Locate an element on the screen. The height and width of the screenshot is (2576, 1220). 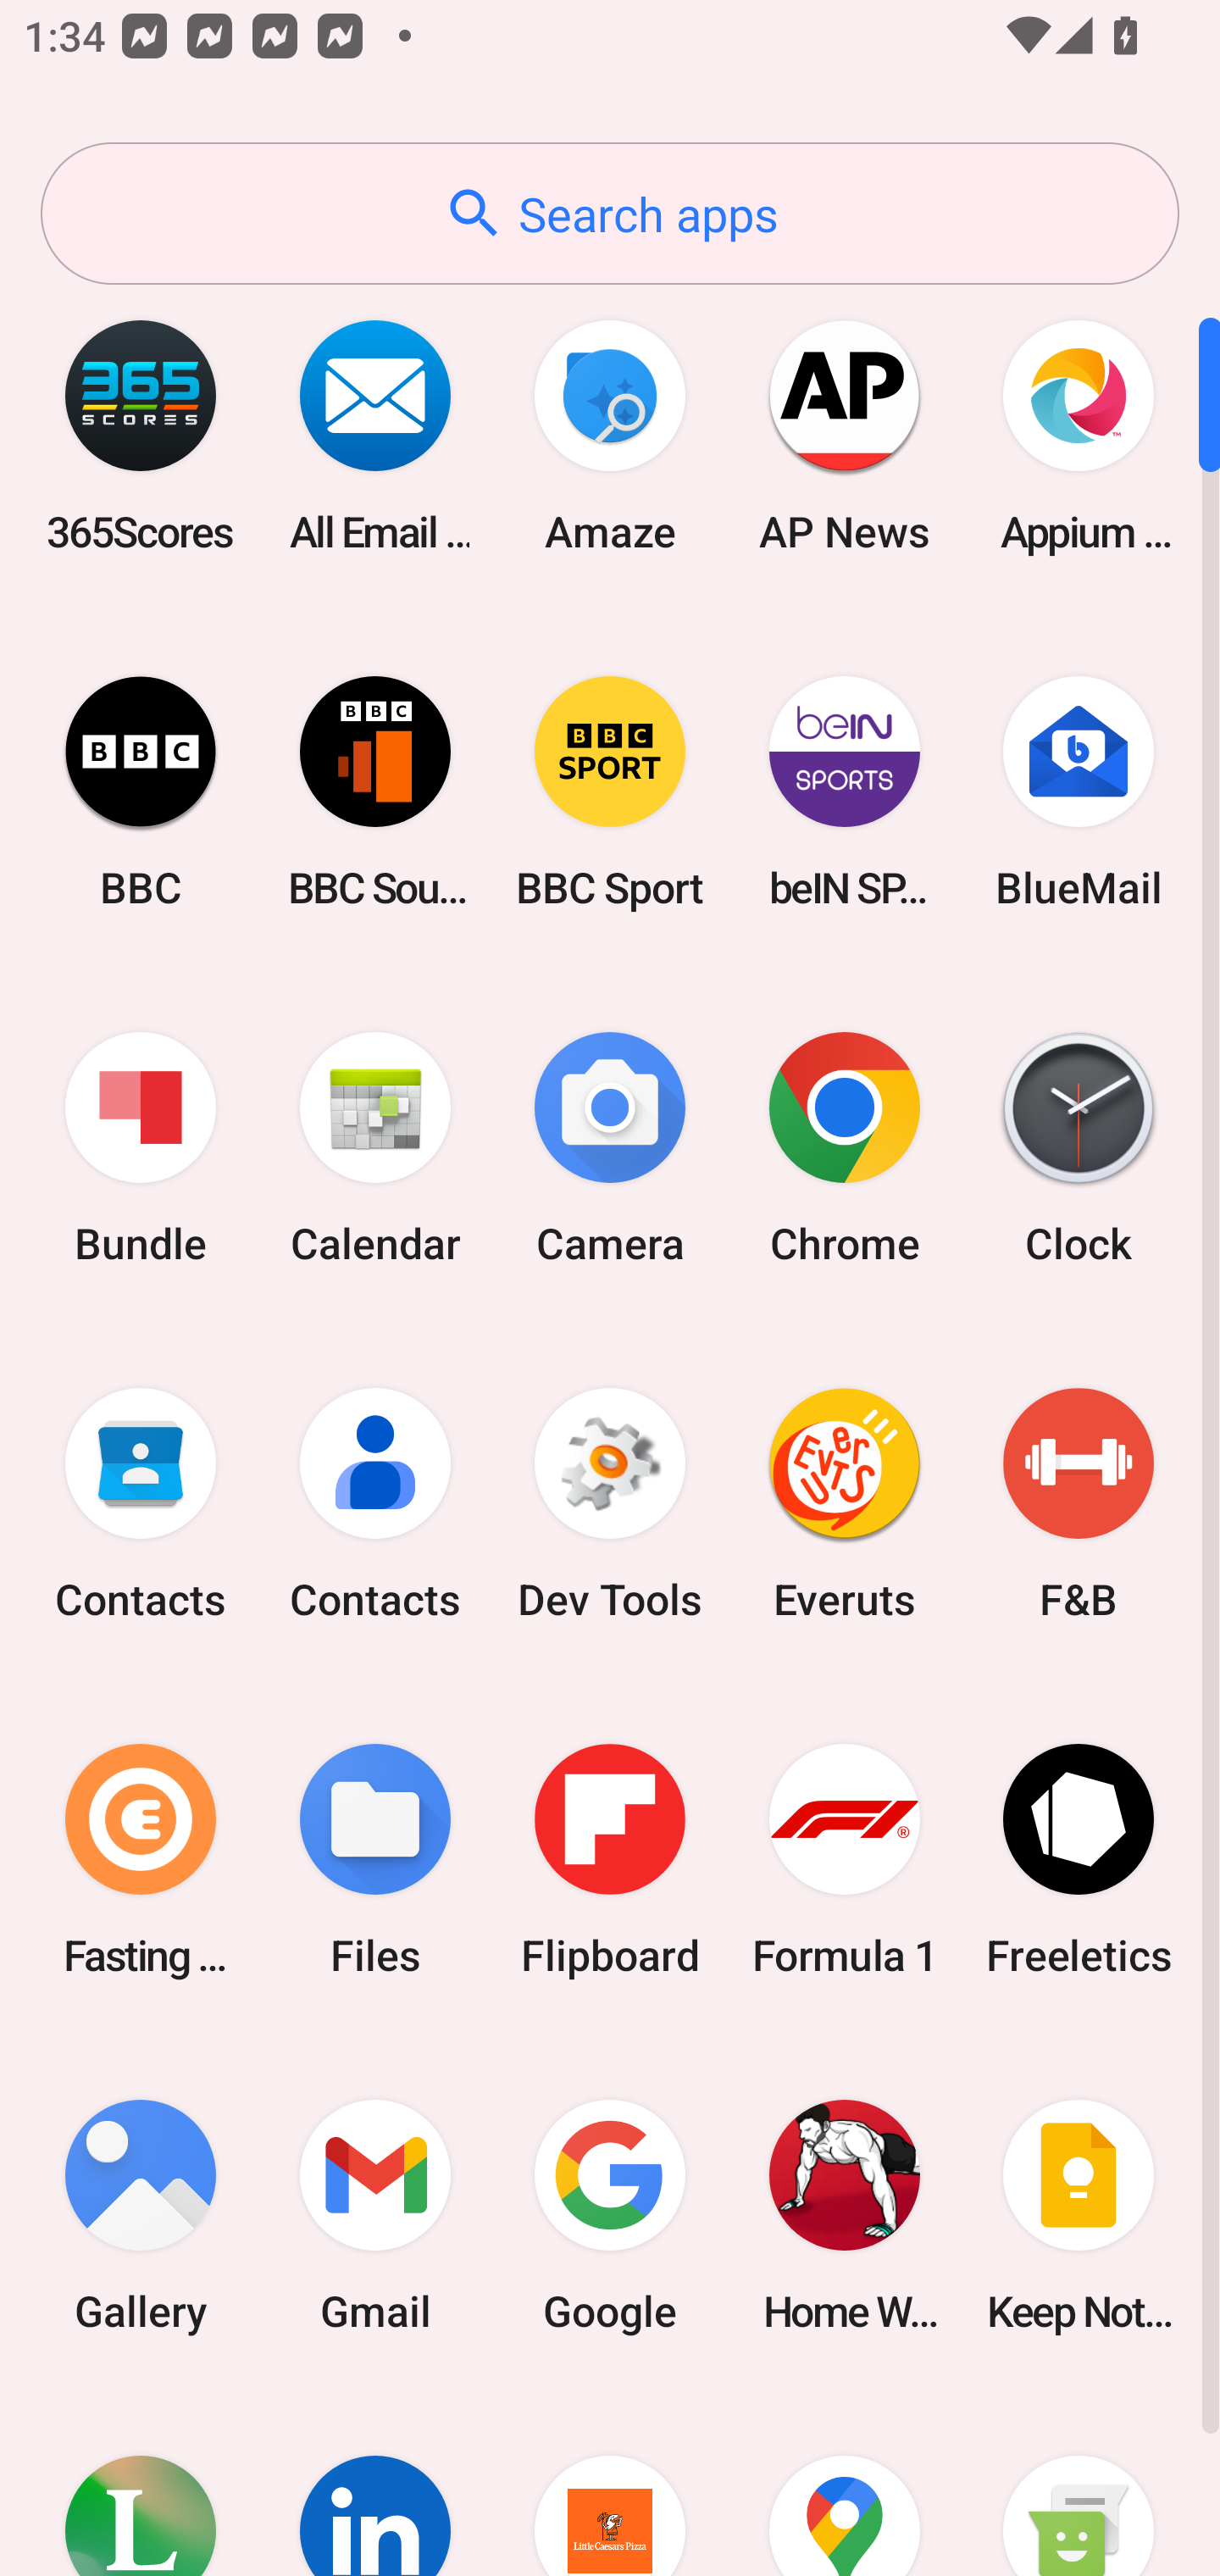
365Scores is located at coordinates (141, 436).